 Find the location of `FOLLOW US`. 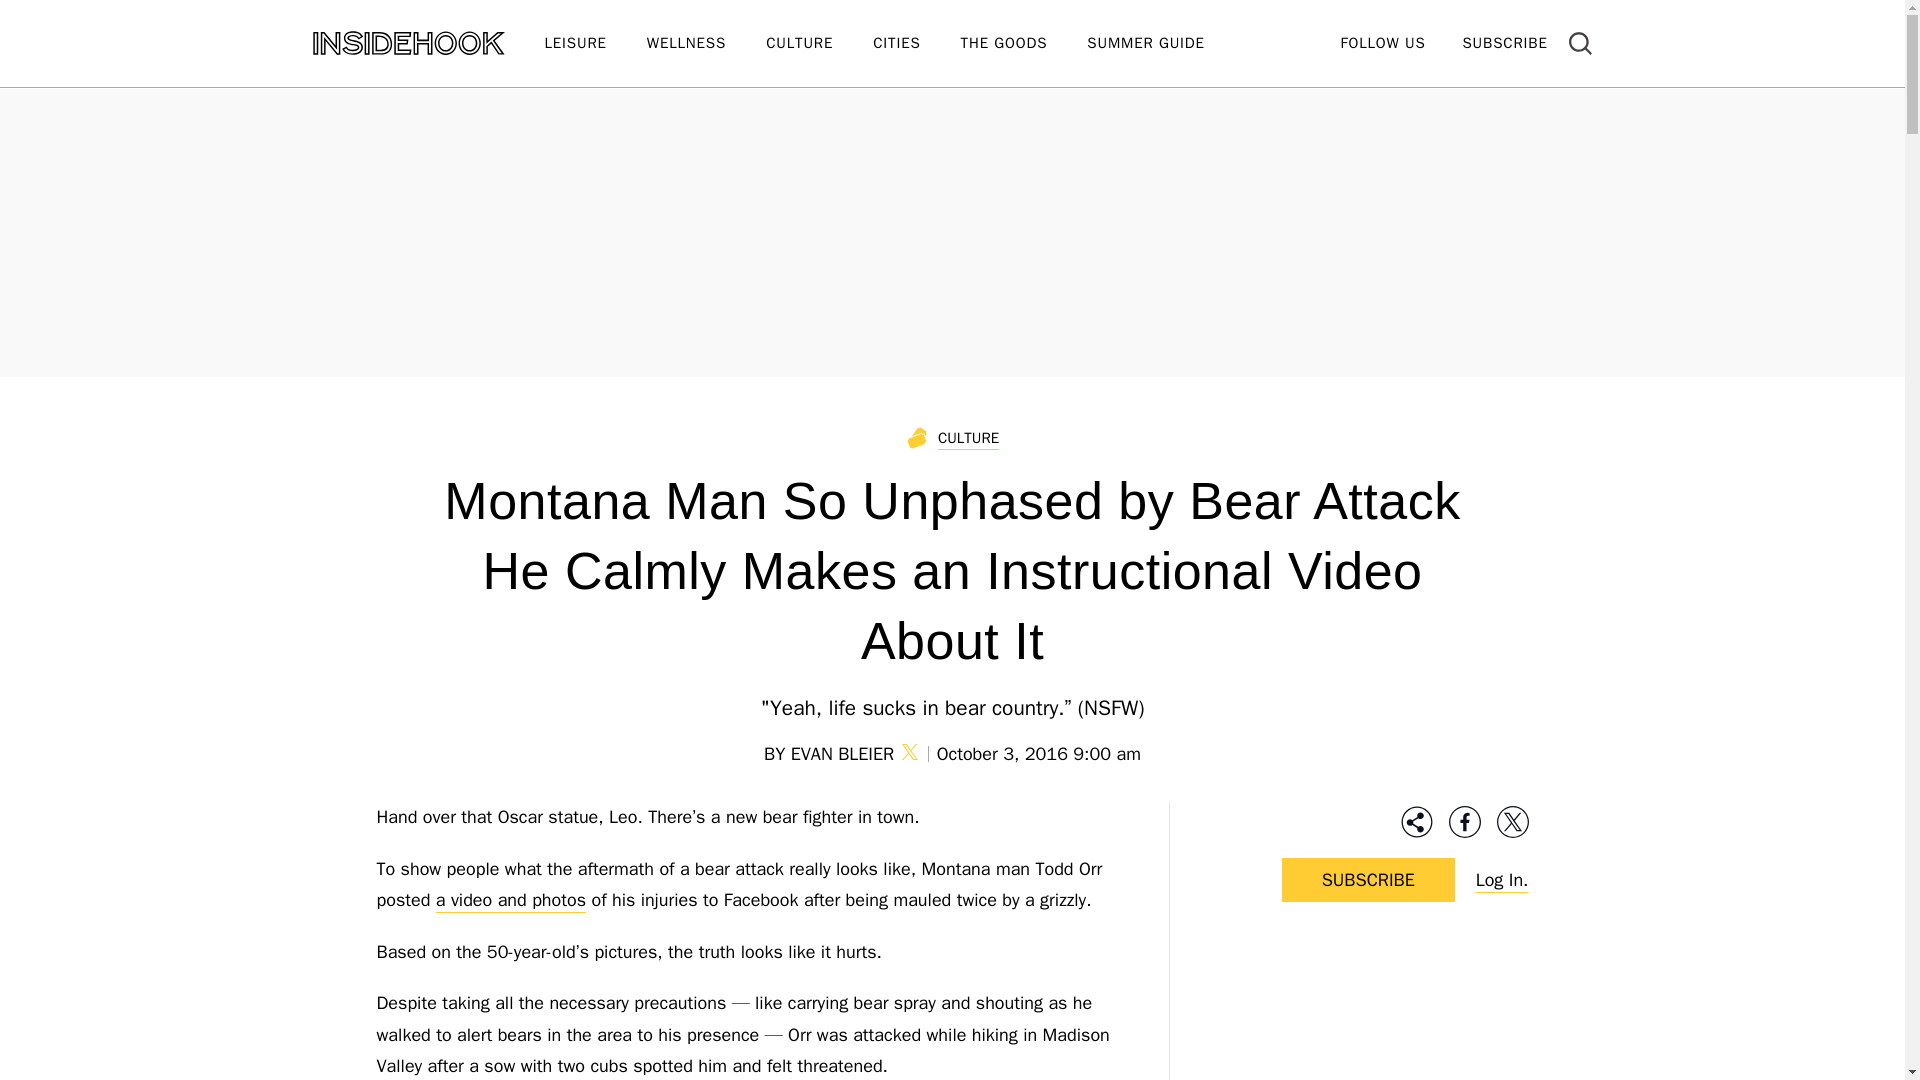

FOLLOW US is located at coordinates (1382, 42).